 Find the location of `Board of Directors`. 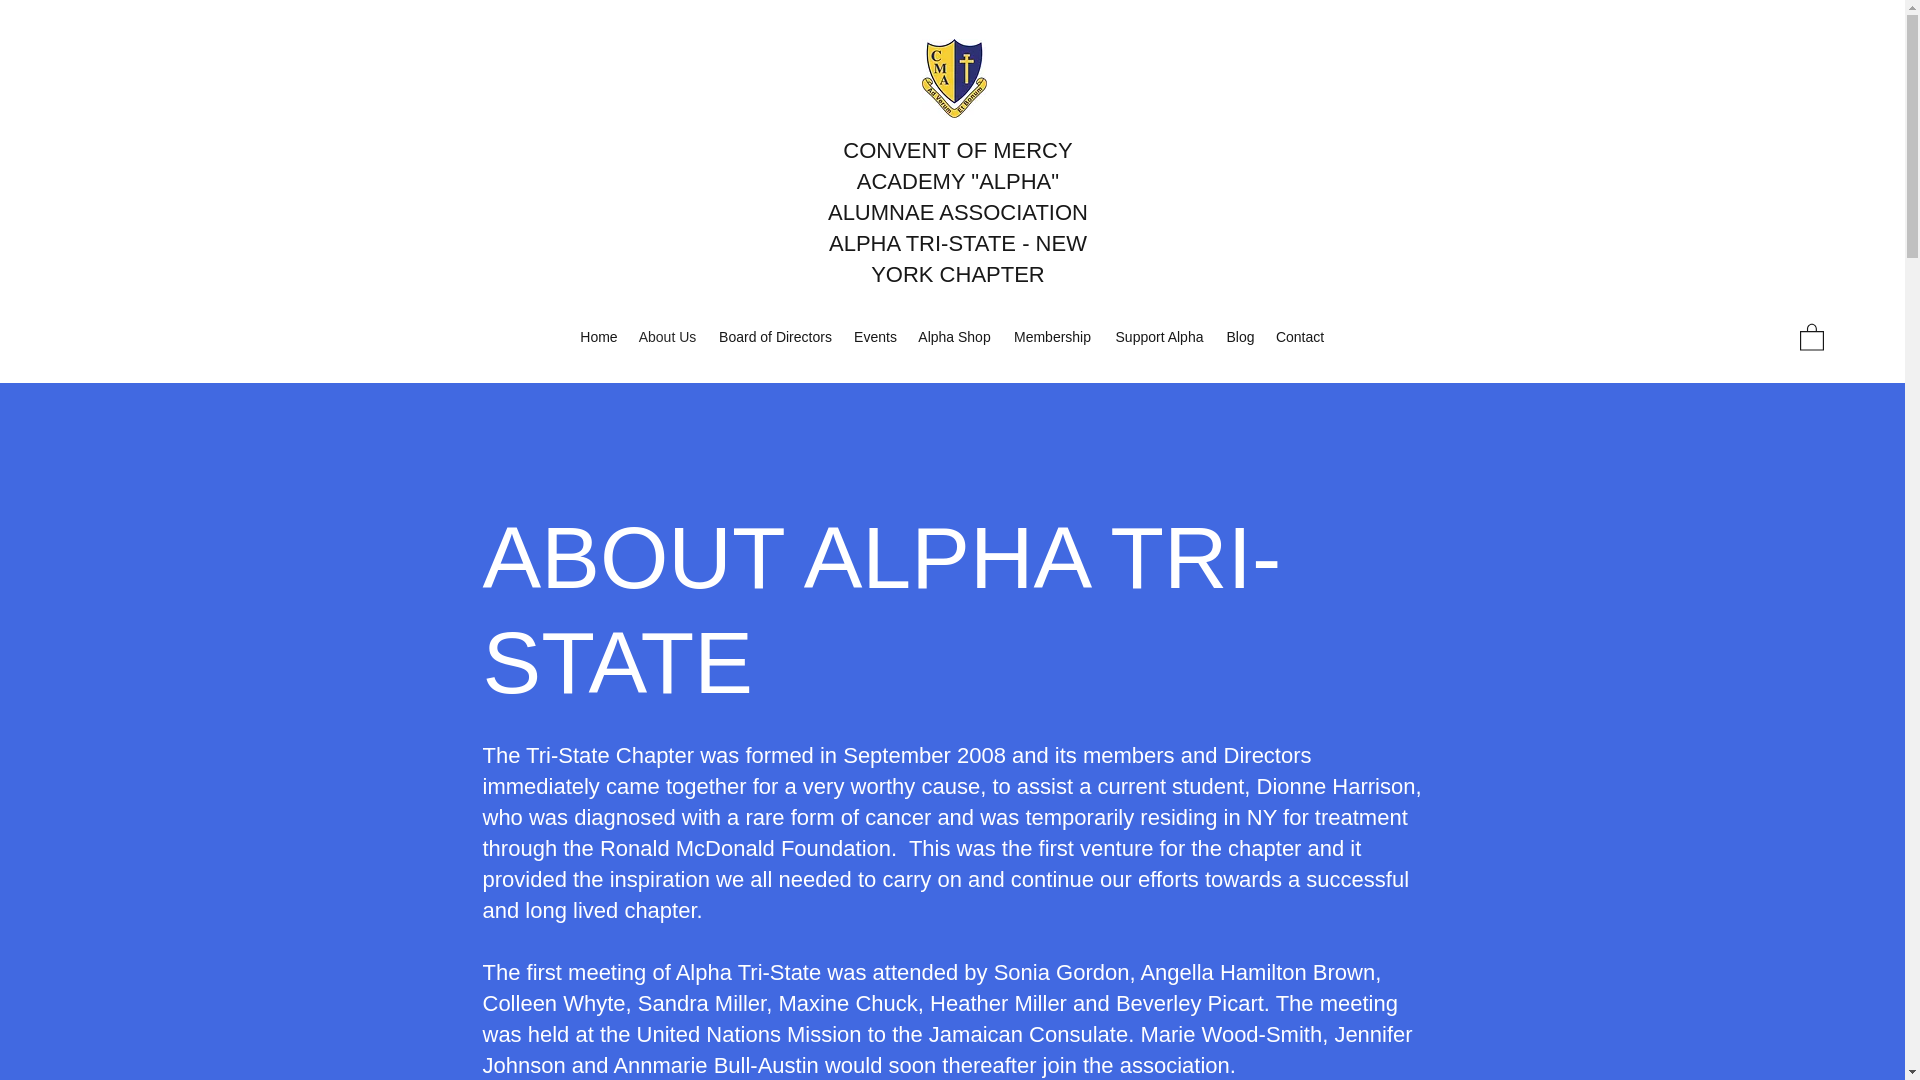

Board of Directors is located at coordinates (775, 336).